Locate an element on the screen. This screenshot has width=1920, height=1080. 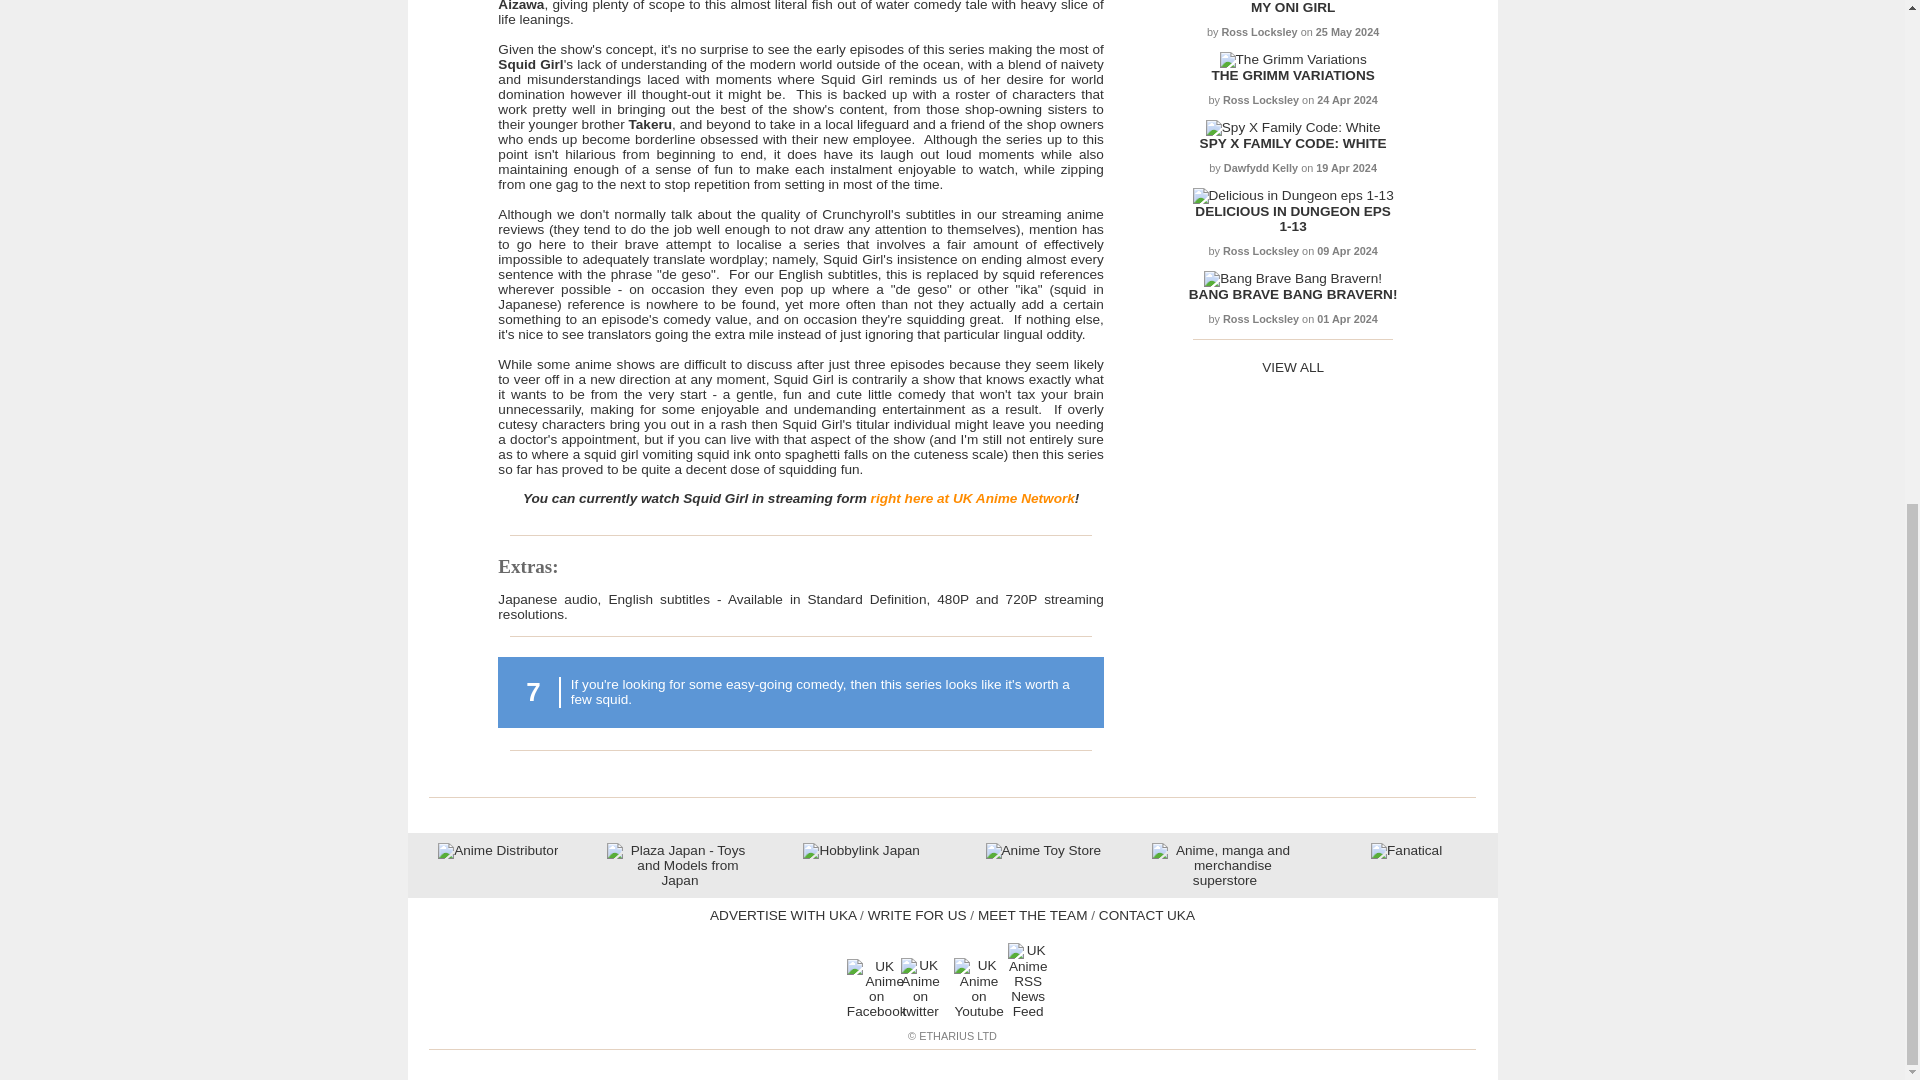
Anime Distributor is located at coordinates (498, 850).